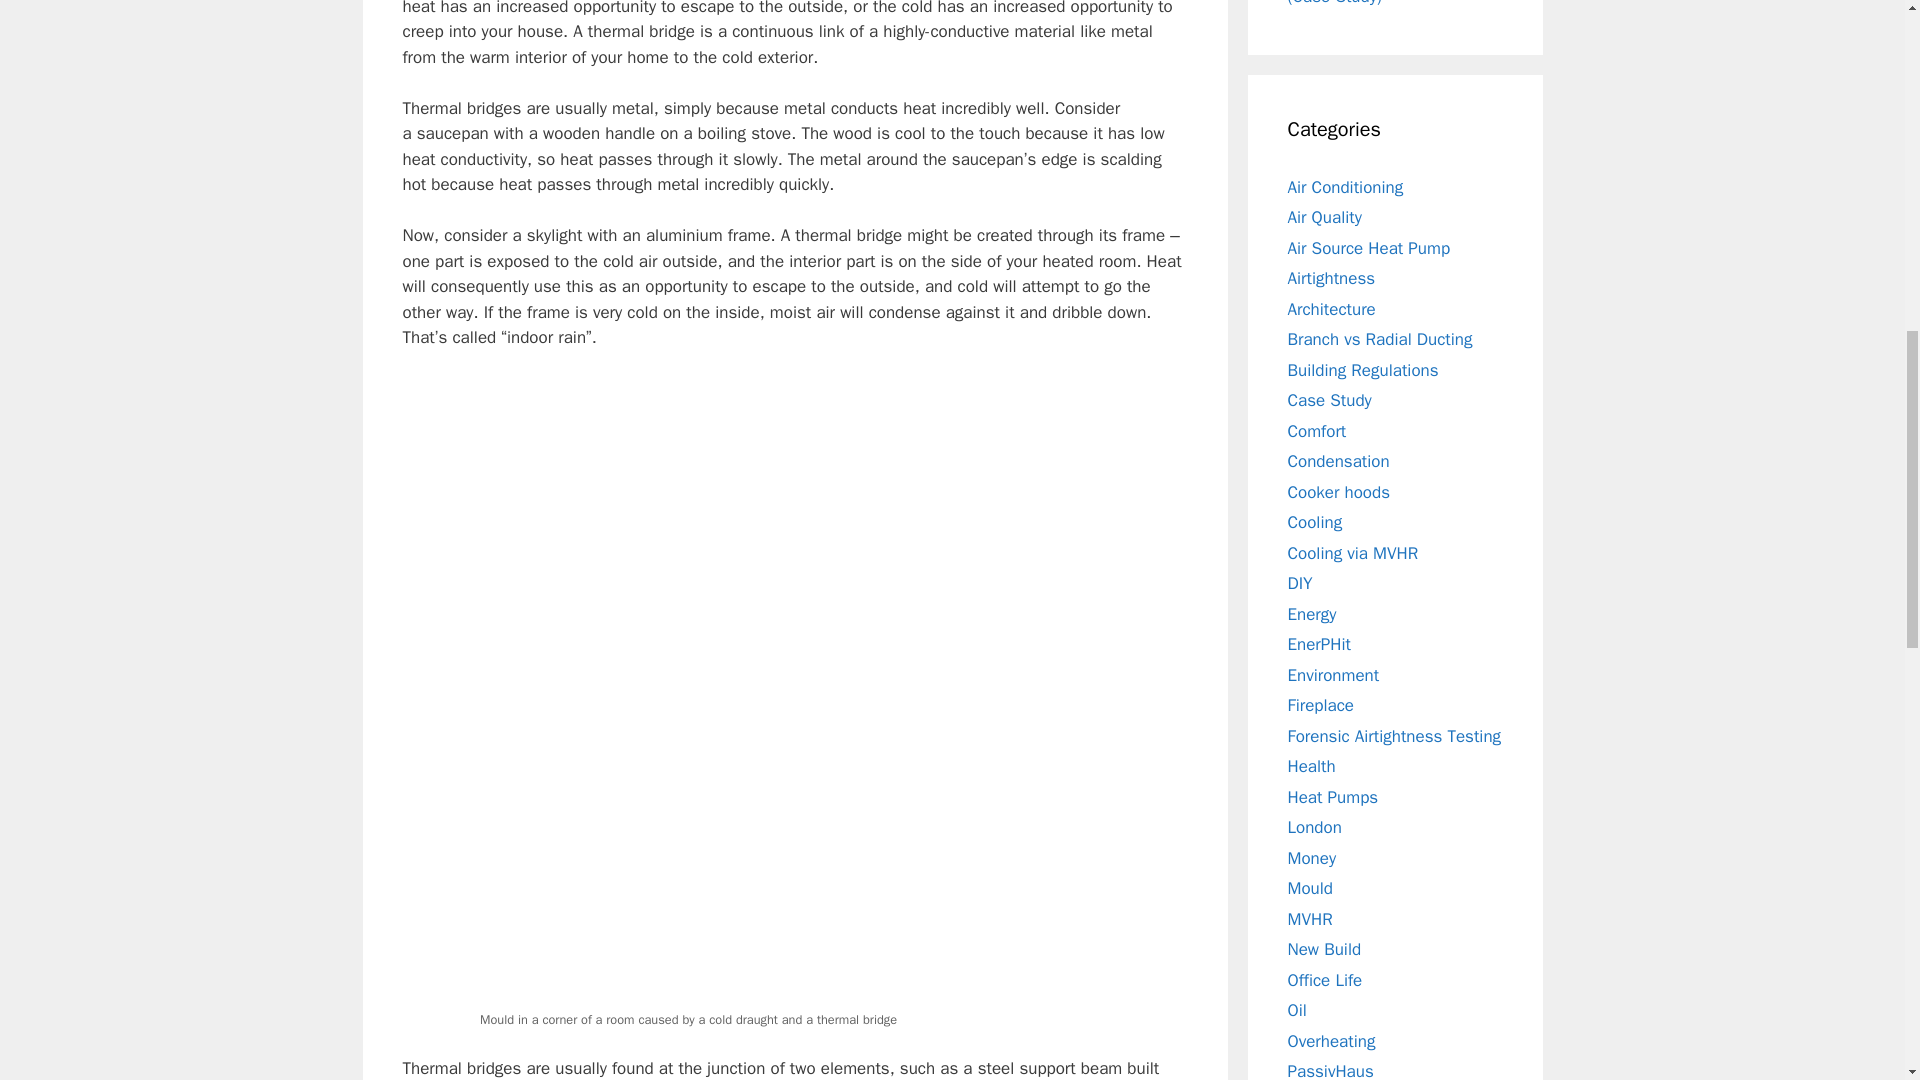  I want to click on Air Source Heat Pump, so click(1370, 248).